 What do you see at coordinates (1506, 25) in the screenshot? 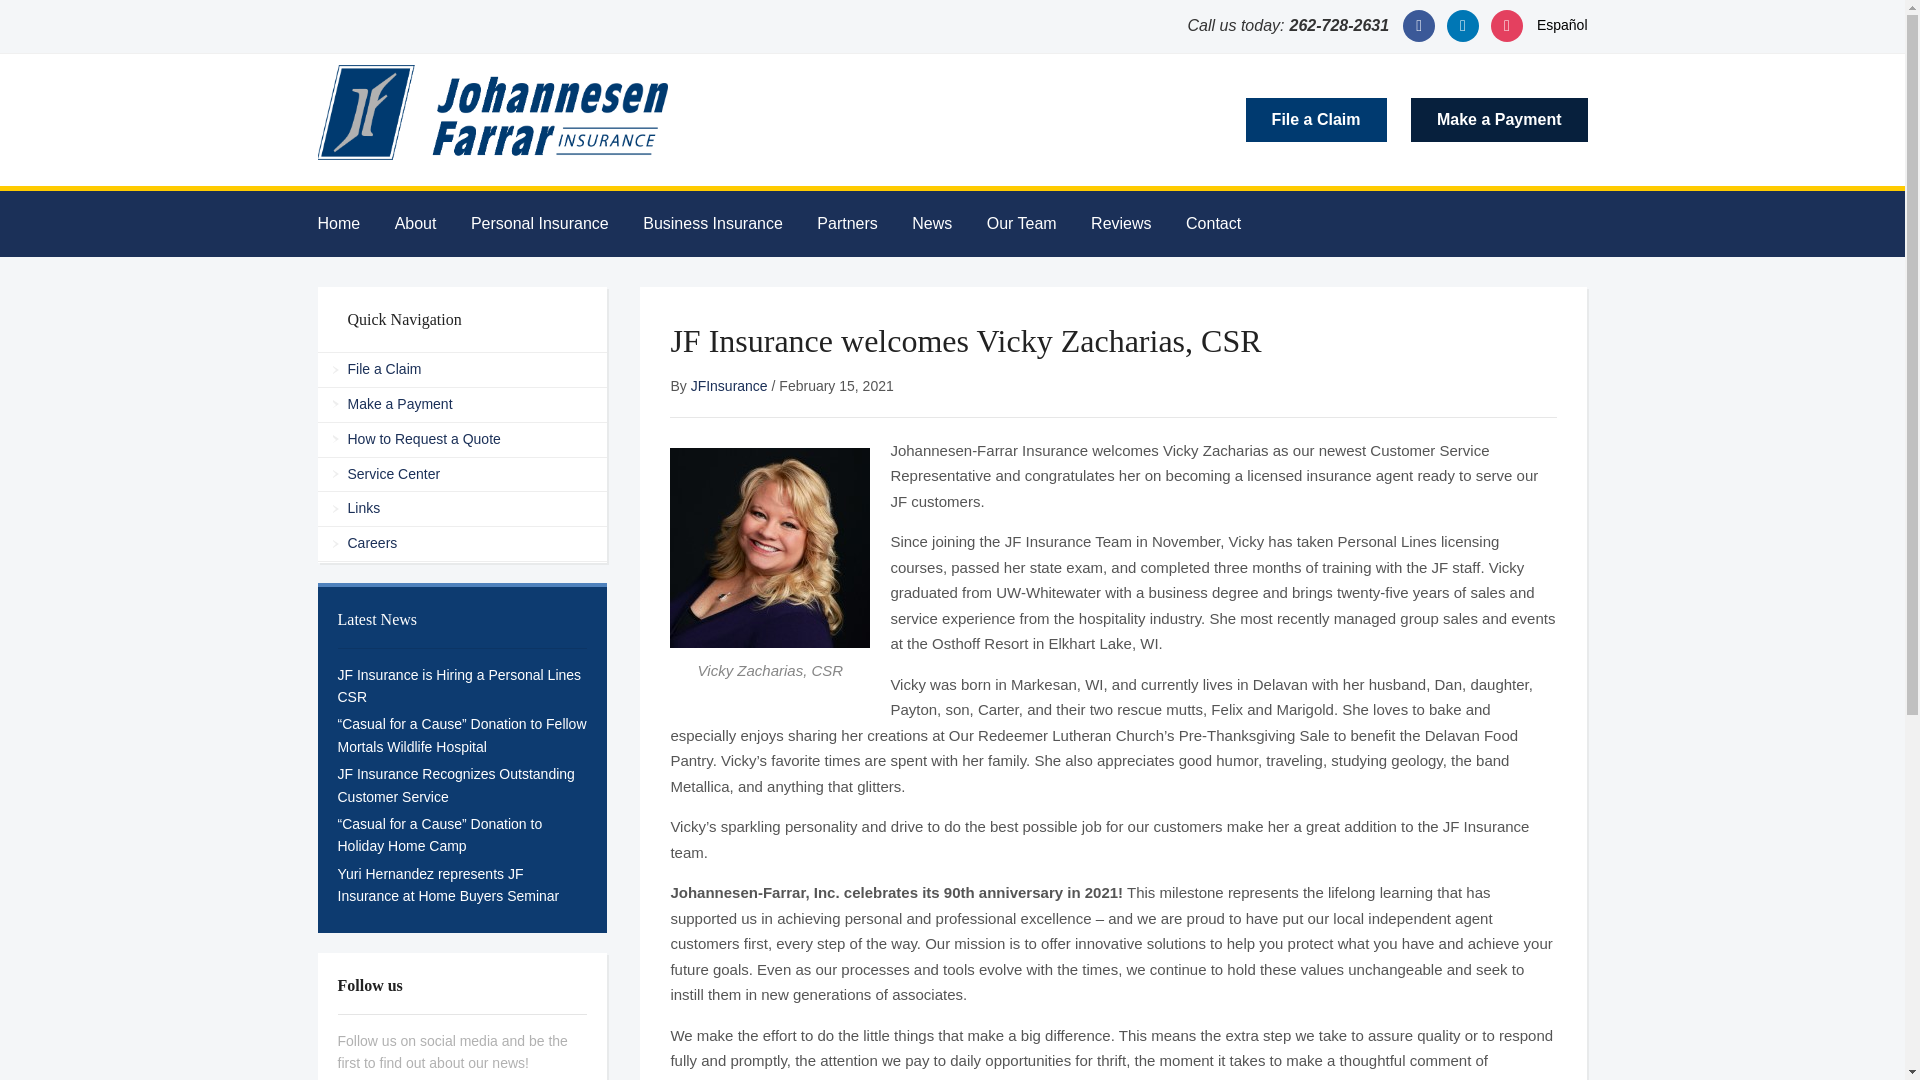
I see `instagram` at bounding box center [1506, 25].